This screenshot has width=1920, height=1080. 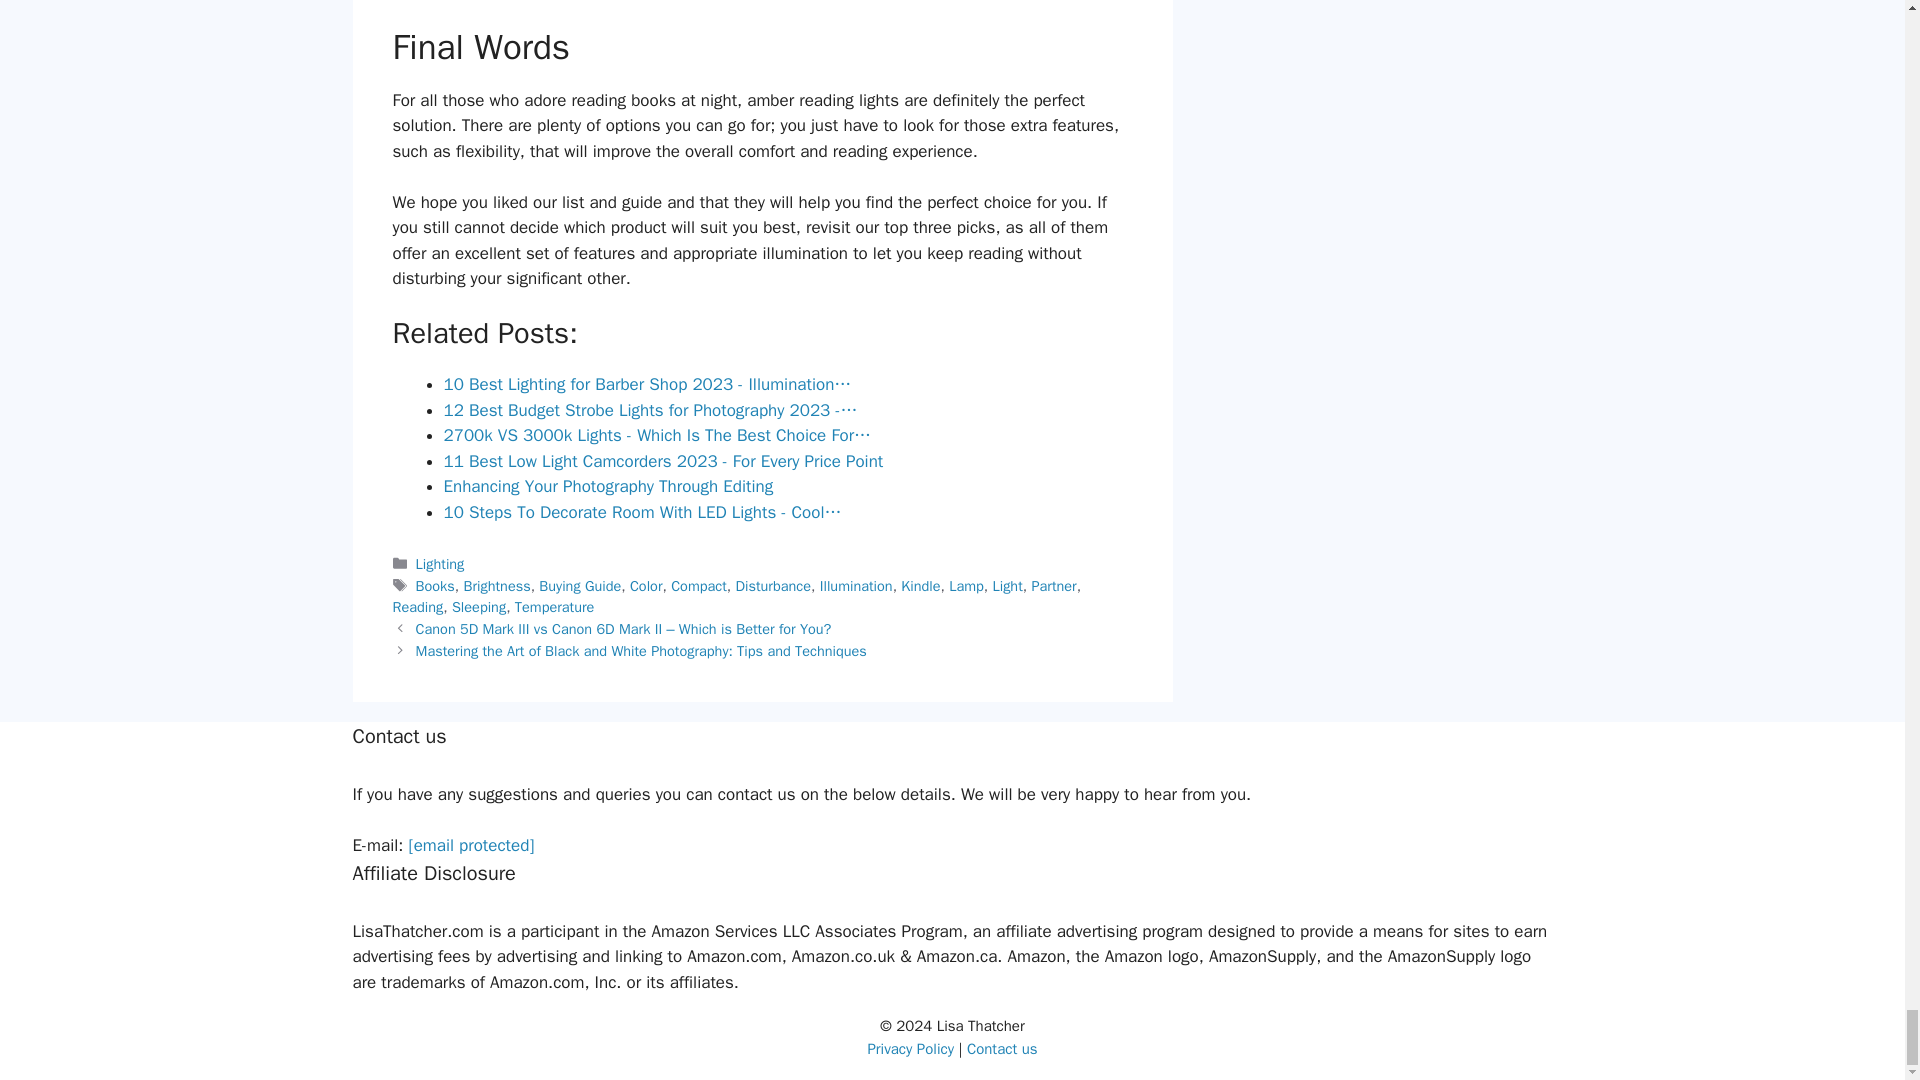 What do you see at coordinates (440, 564) in the screenshot?
I see `Lighting` at bounding box center [440, 564].